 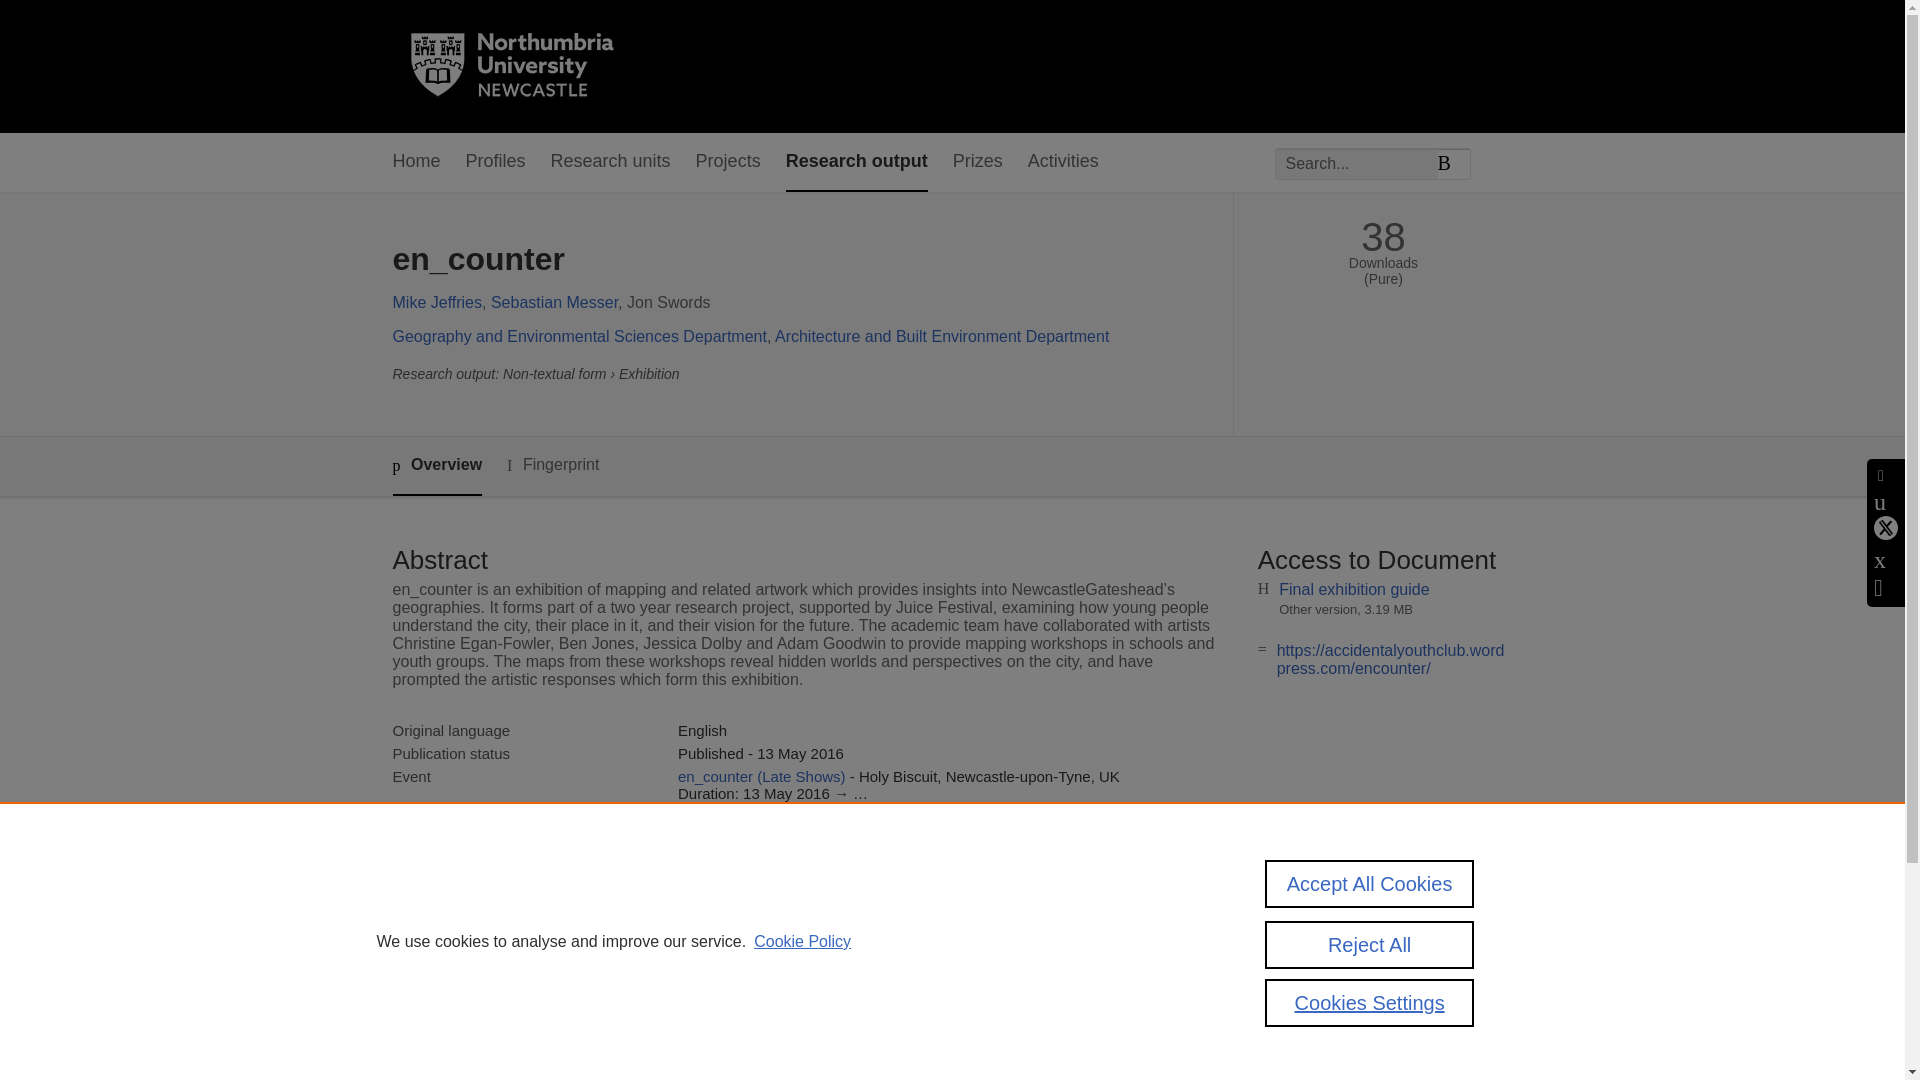 I want to click on Profiles, so click(x=496, y=162).